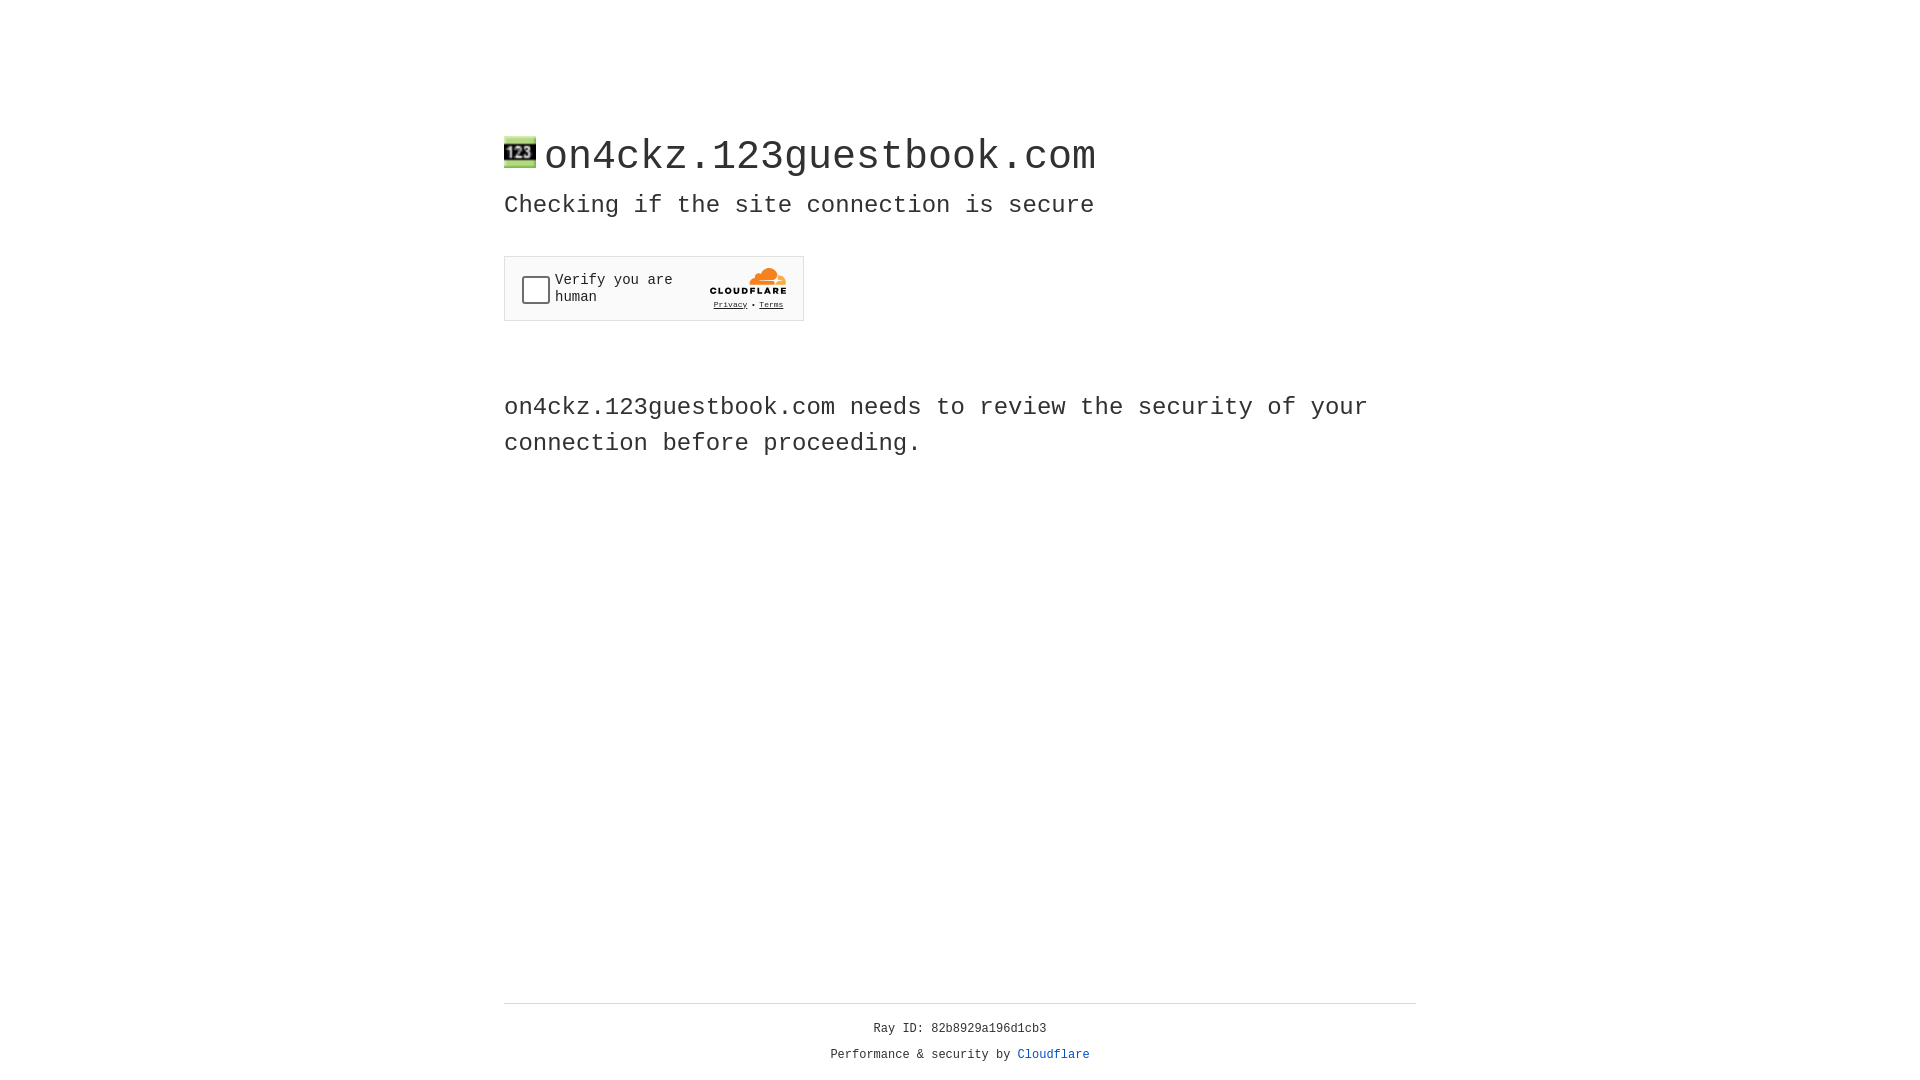 This screenshot has height=1080, width=1920. Describe the element at coordinates (654, 288) in the screenshot. I see `Widget containing a Cloudflare security challenge` at that location.